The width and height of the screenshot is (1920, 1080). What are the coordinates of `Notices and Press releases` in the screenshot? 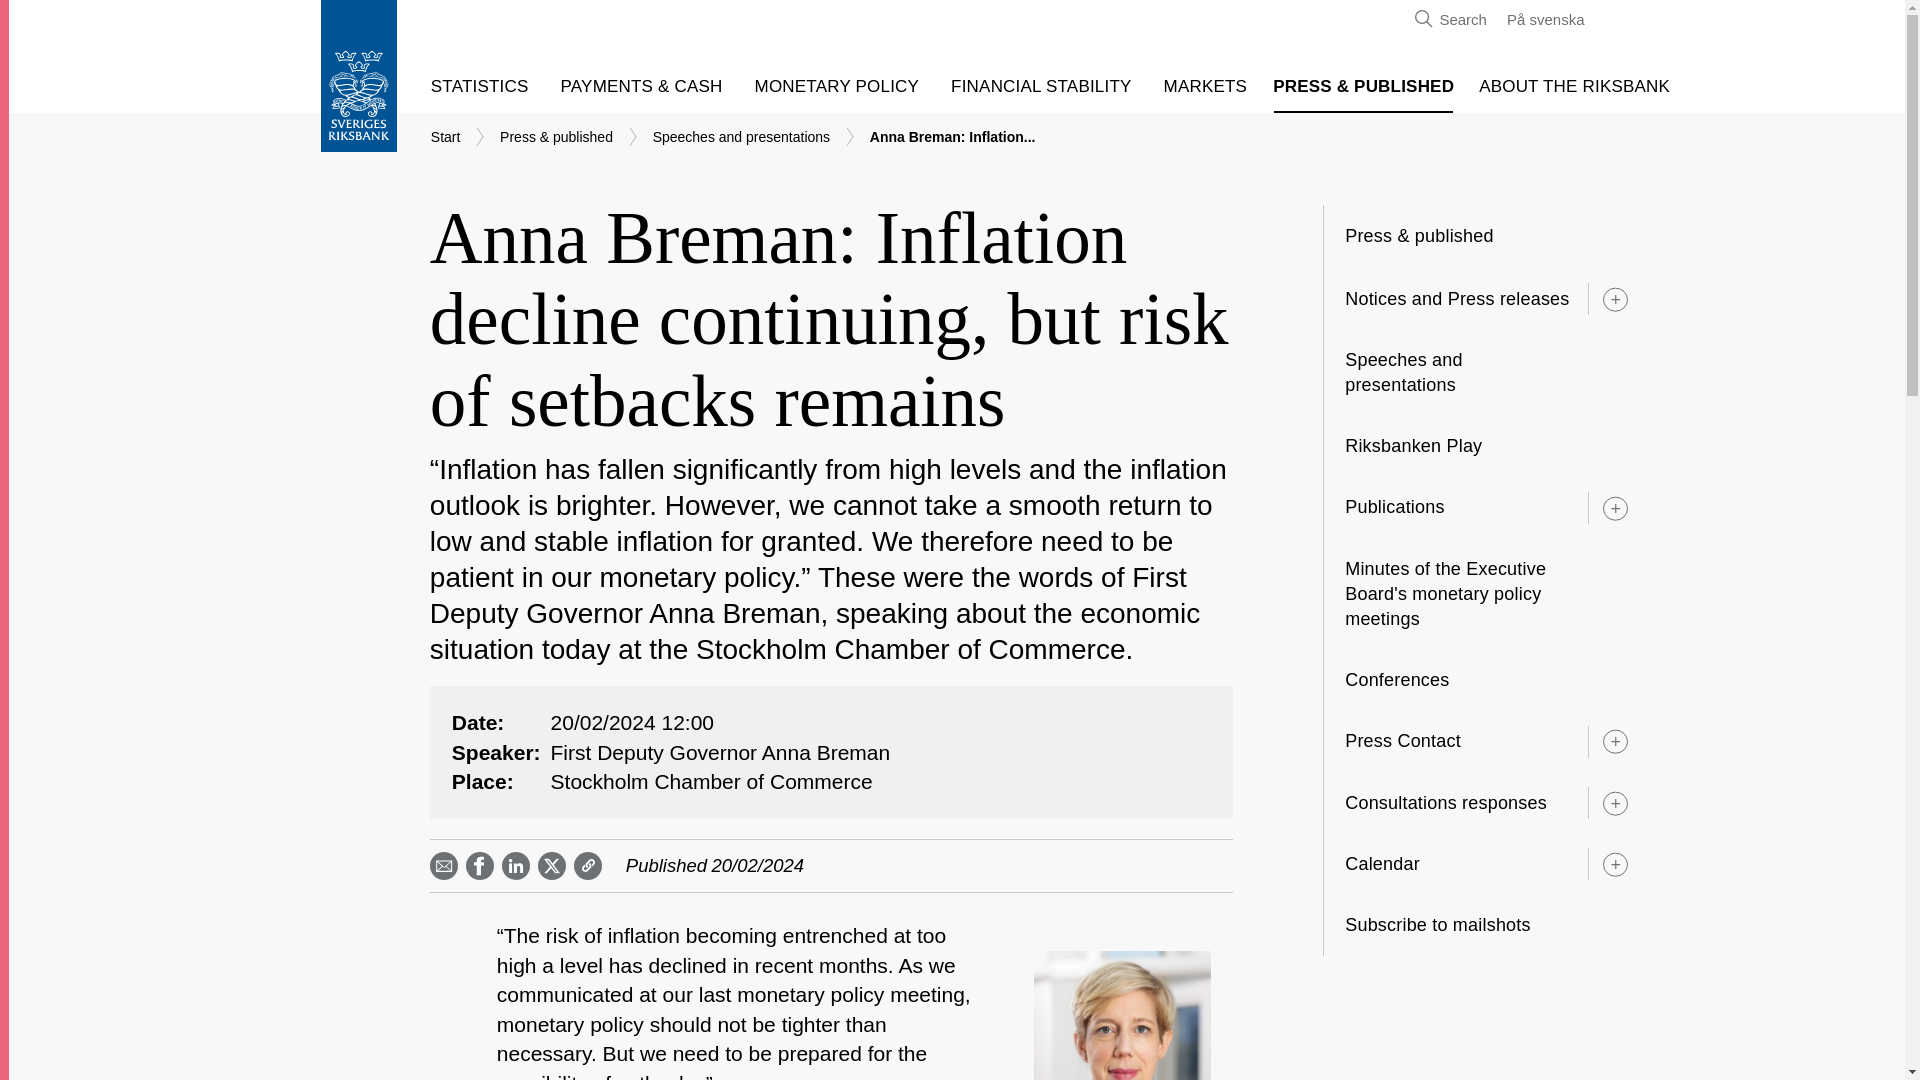 It's located at (1450, 299).